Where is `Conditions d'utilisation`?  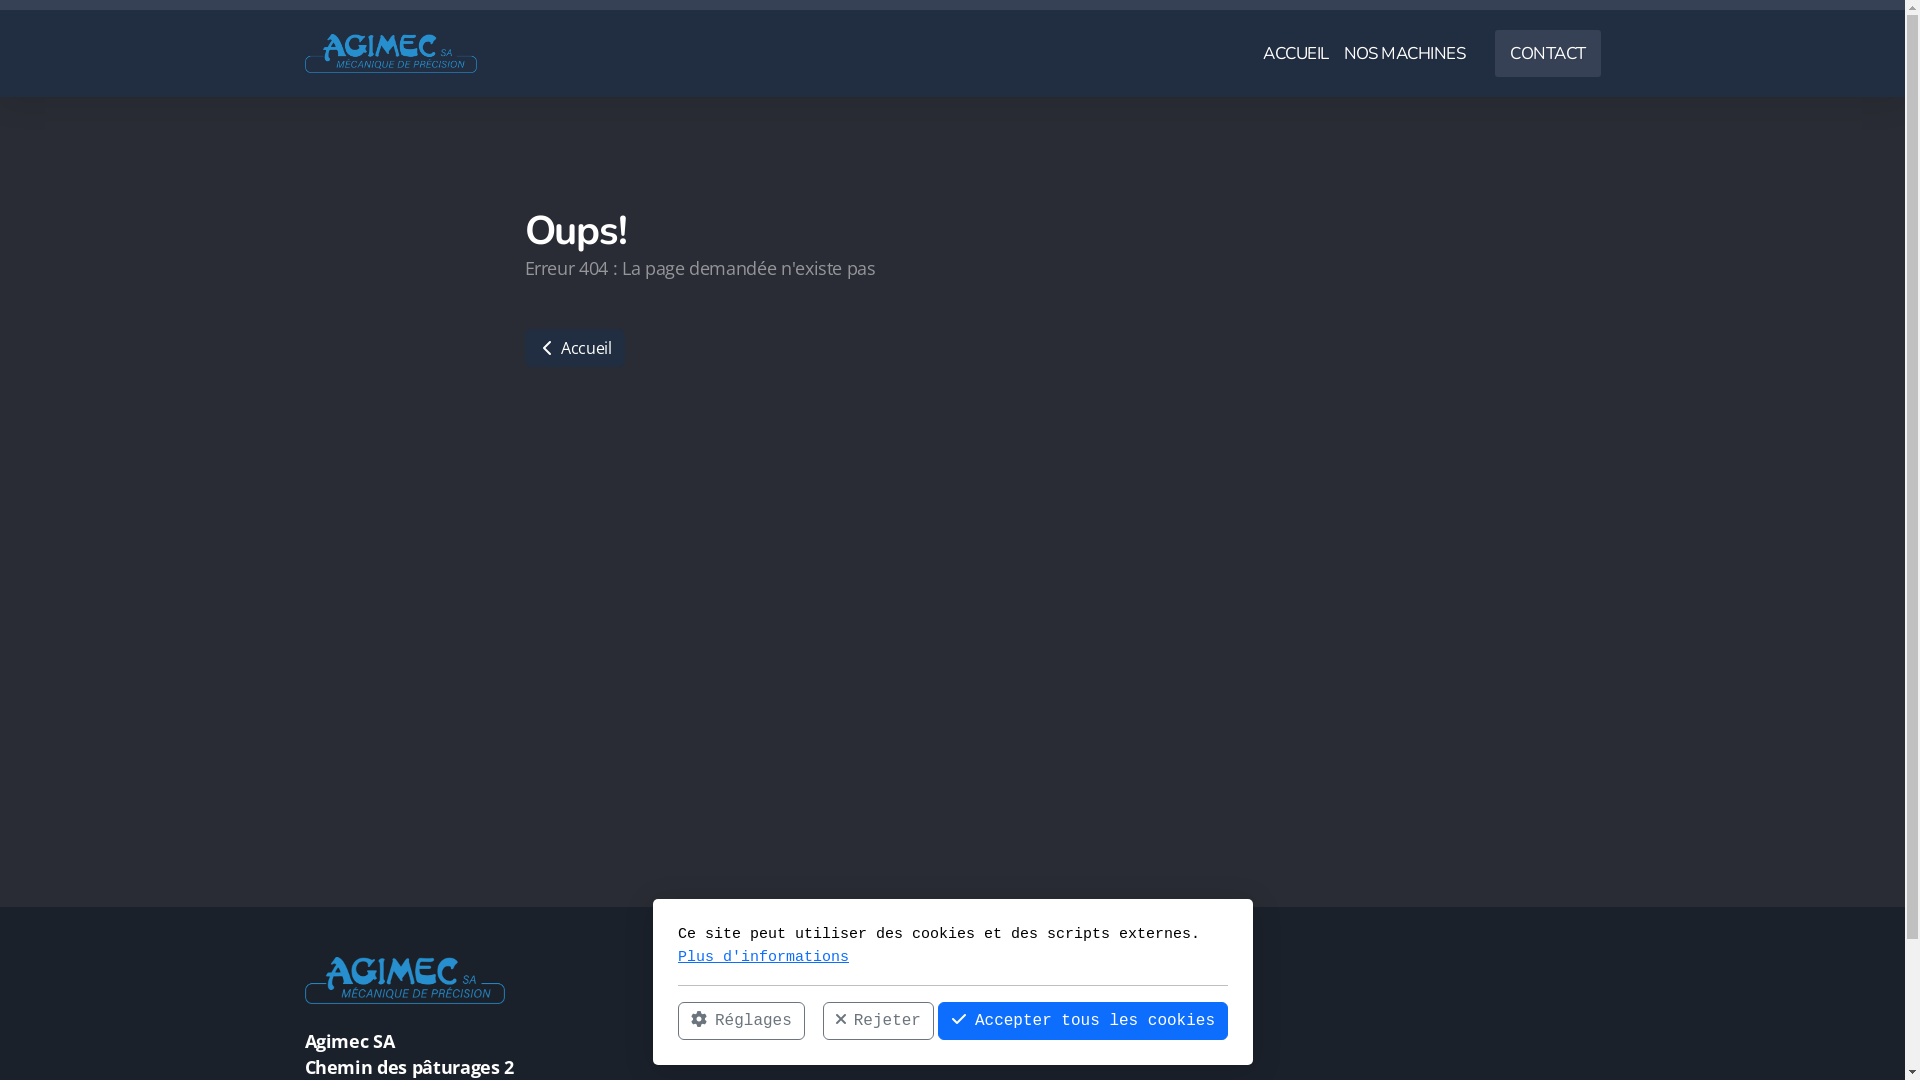 Conditions d'utilisation is located at coordinates (1054, 1001).